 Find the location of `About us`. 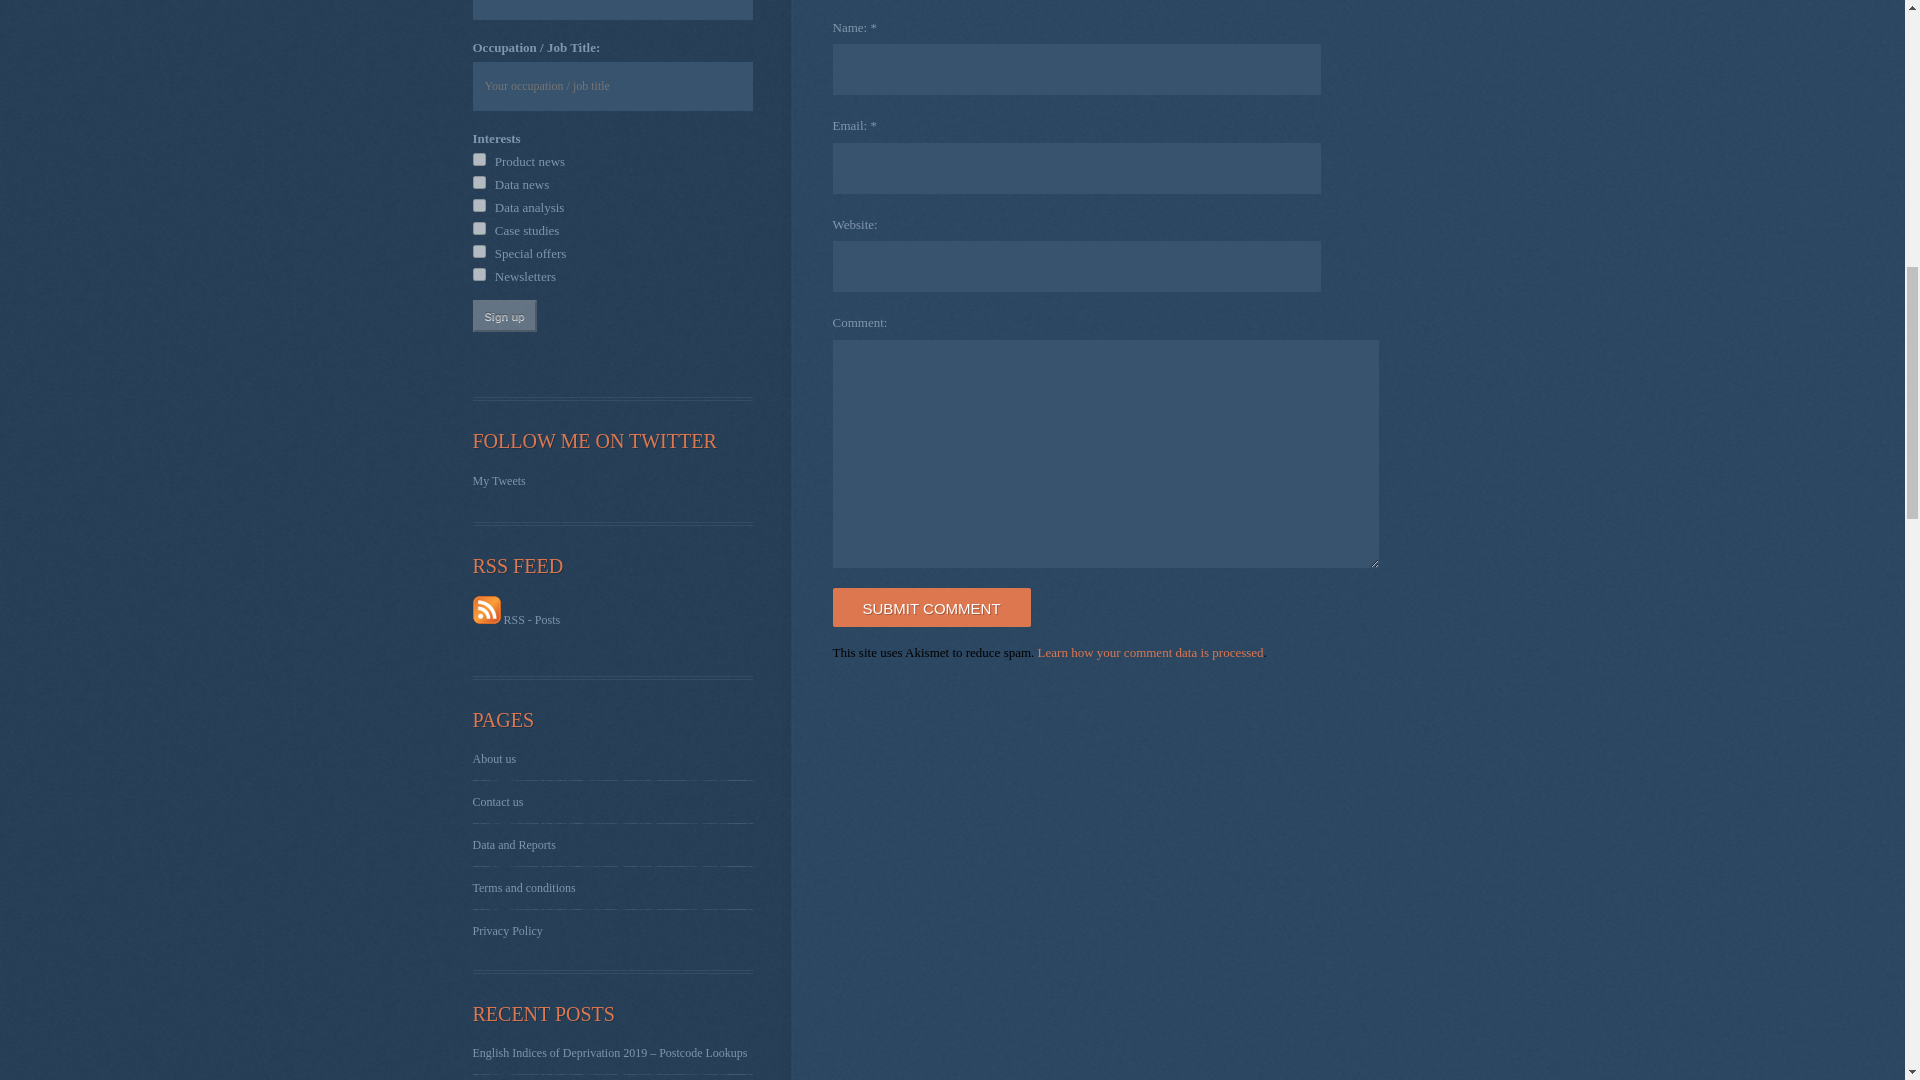

About us is located at coordinates (494, 758).